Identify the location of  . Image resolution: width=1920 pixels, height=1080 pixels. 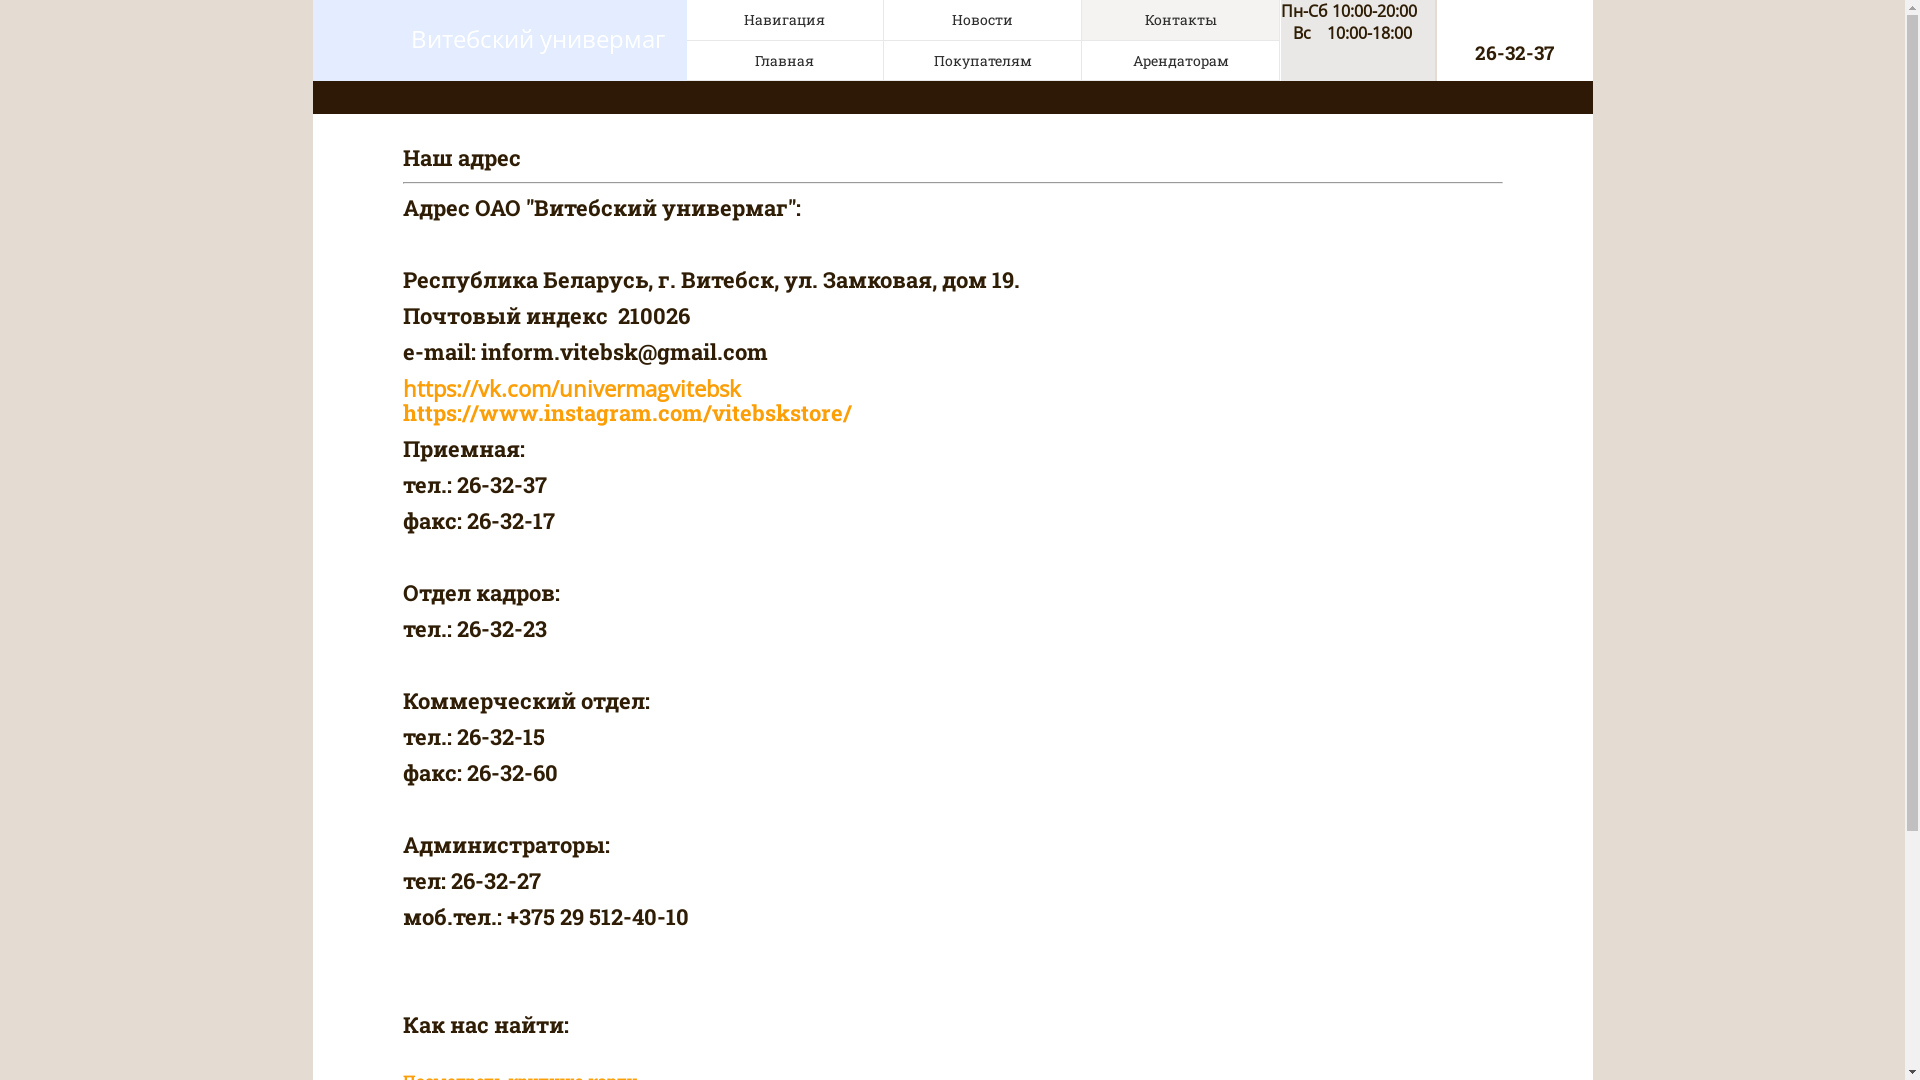
(854, 412).